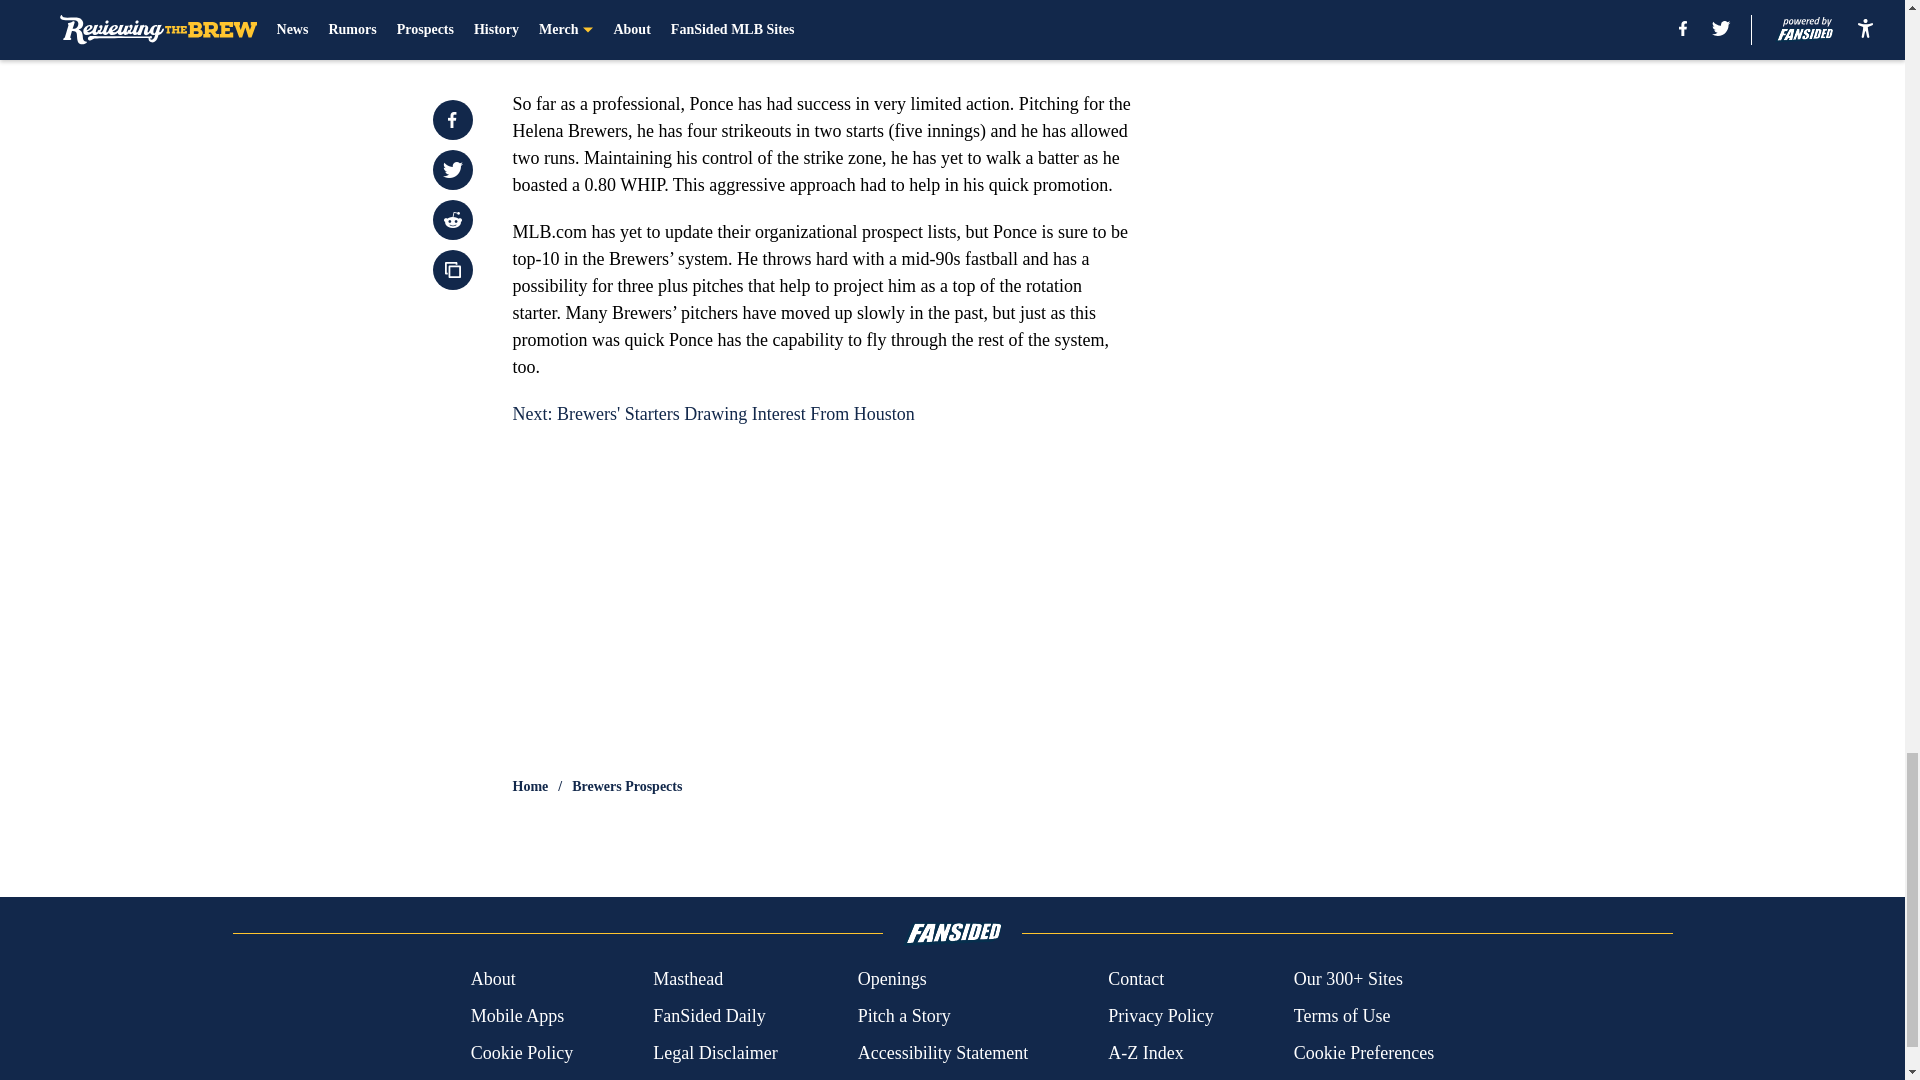  I want to click on Home, so click(530, 786).